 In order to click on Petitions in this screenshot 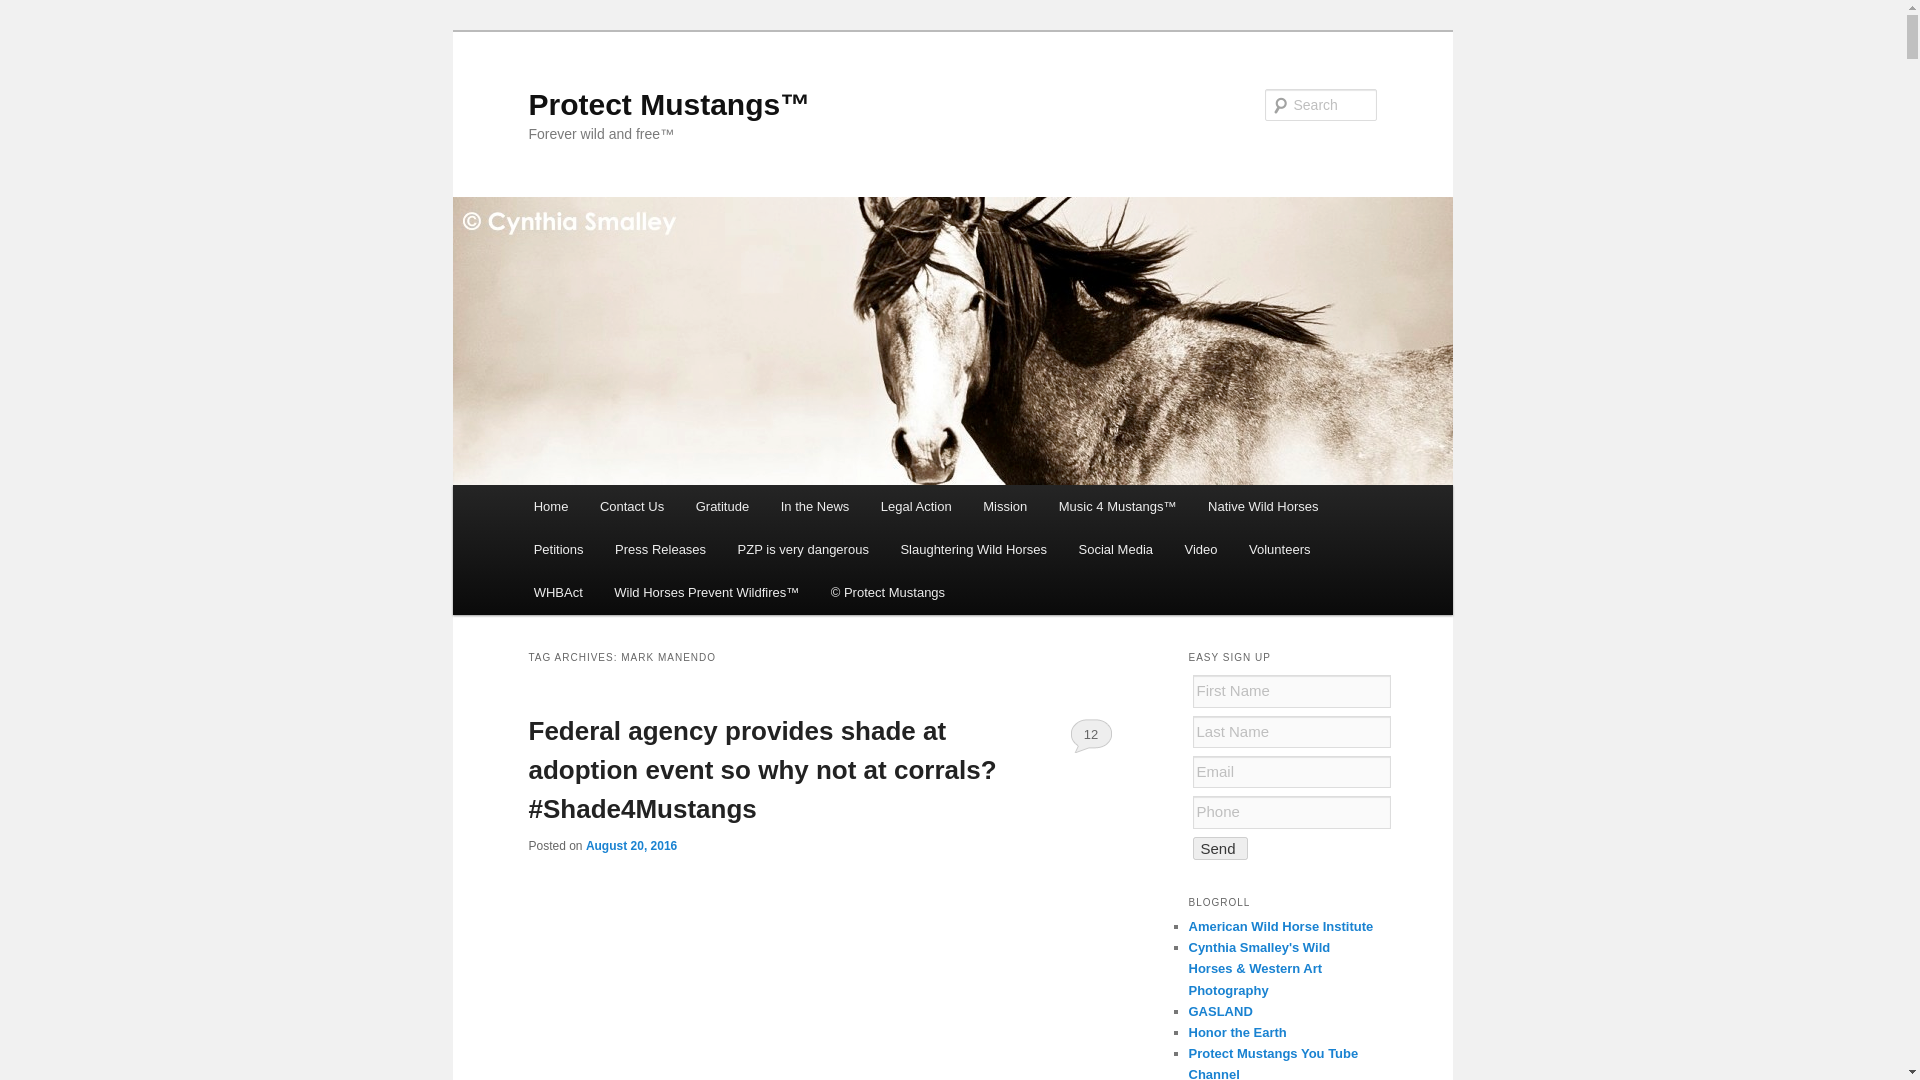, I will do `click(558, 550)`.